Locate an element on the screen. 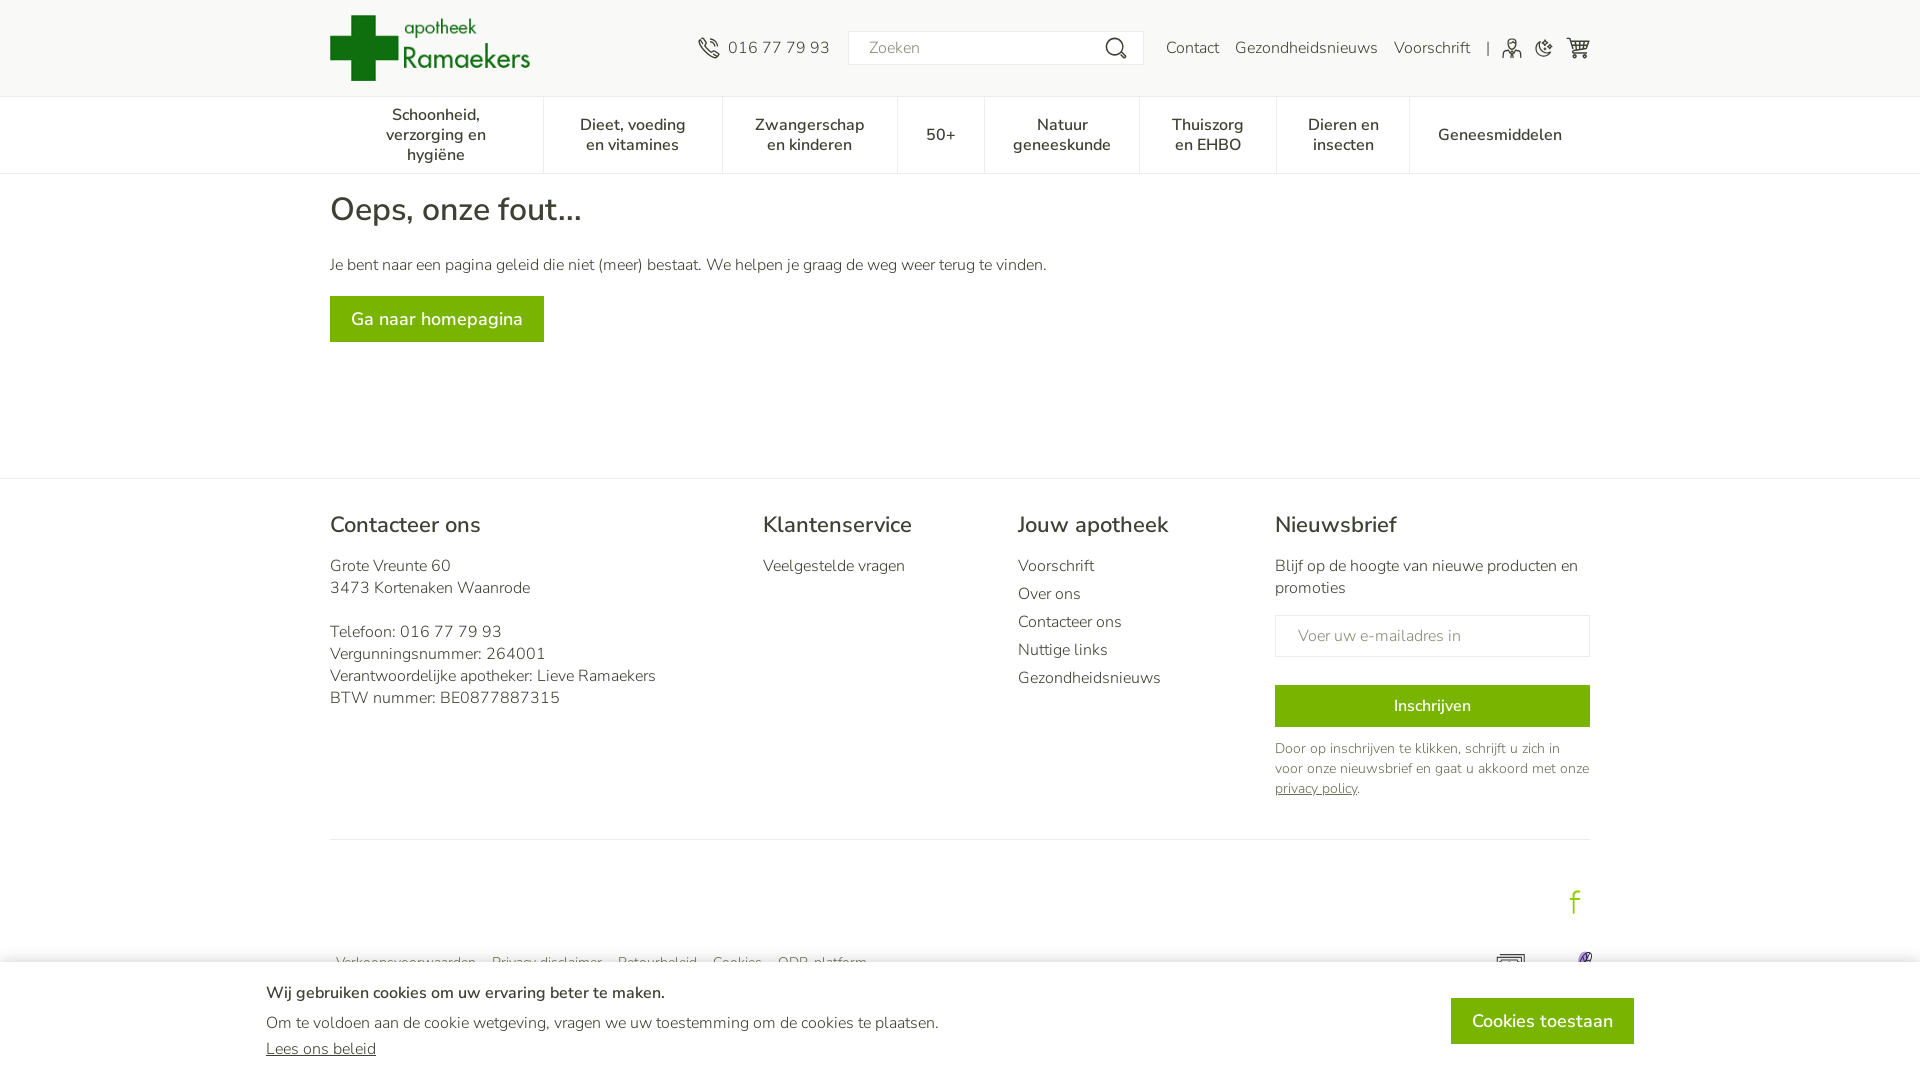 Image resolution: width=1920 pixels, height=1080 pixels. Klant menu is located at coordinates (1512, 48).